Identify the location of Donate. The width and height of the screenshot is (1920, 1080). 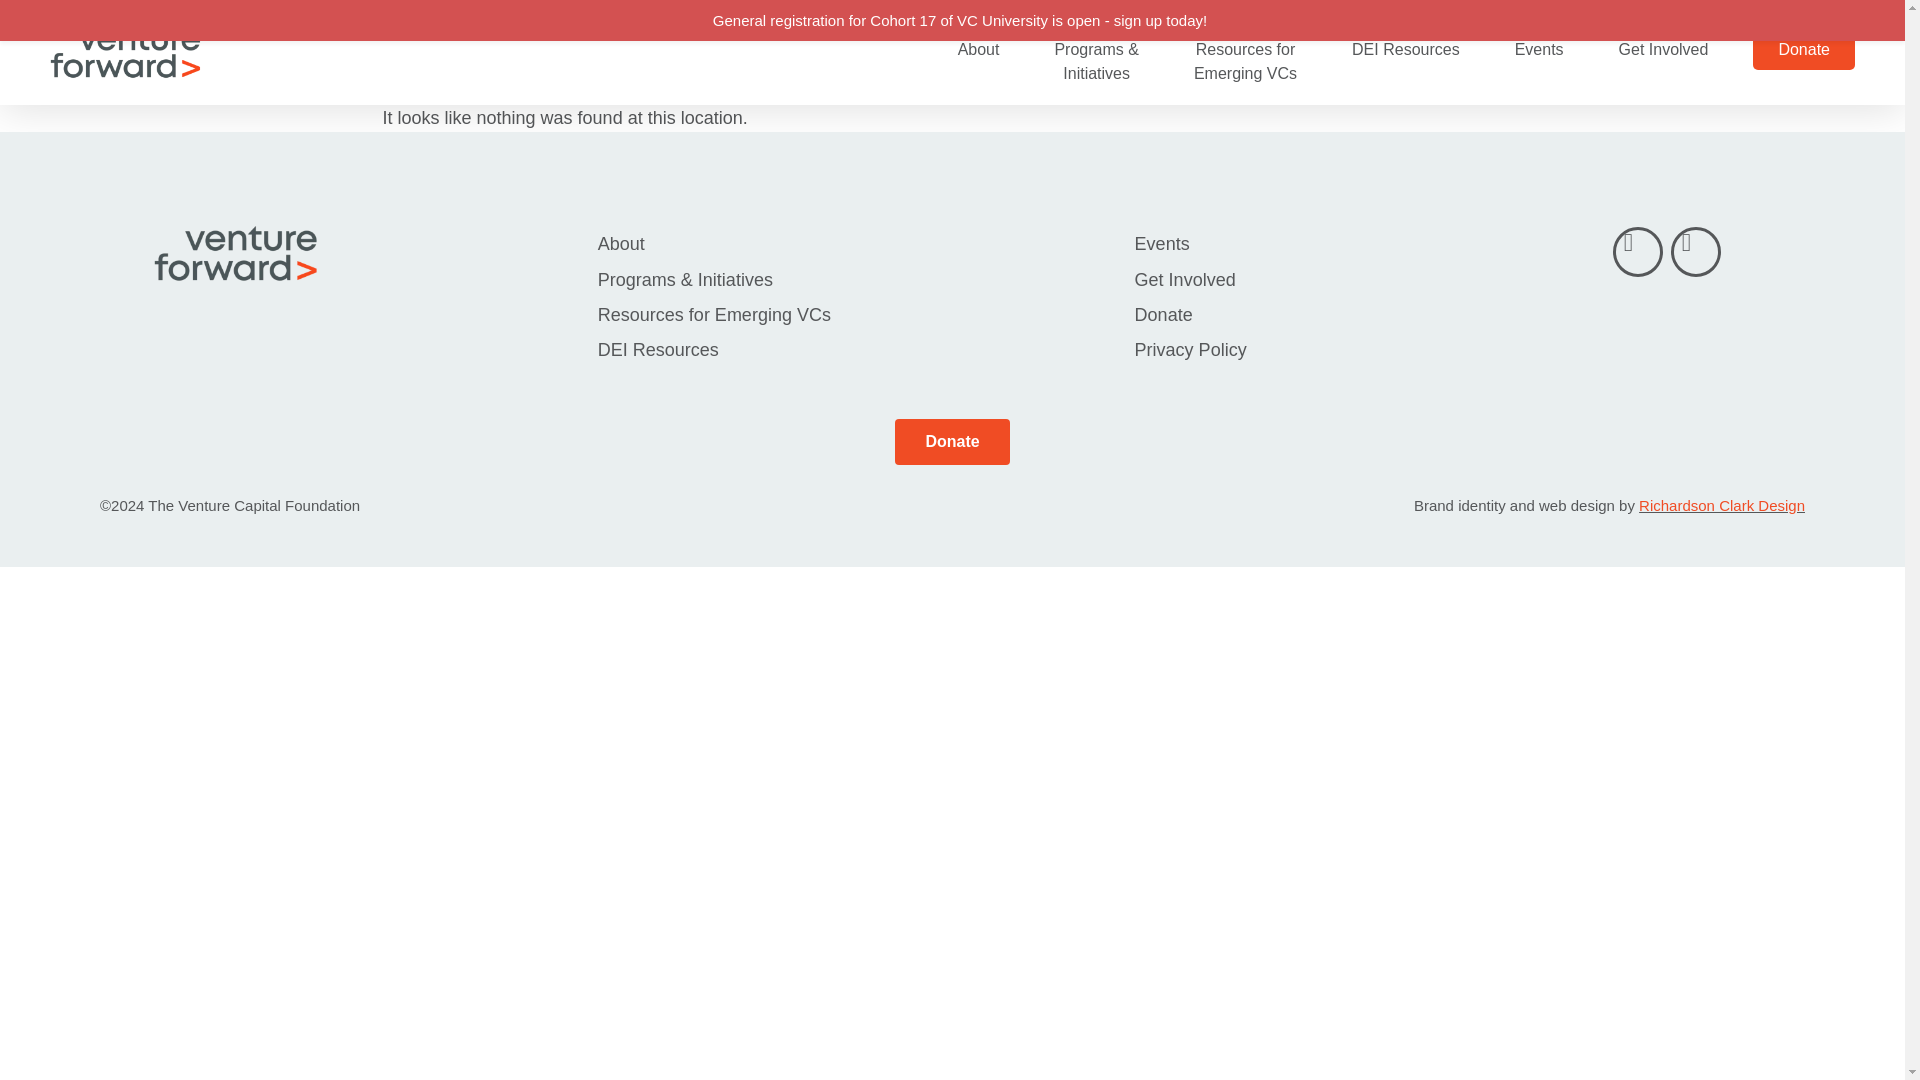
(1803, 50).